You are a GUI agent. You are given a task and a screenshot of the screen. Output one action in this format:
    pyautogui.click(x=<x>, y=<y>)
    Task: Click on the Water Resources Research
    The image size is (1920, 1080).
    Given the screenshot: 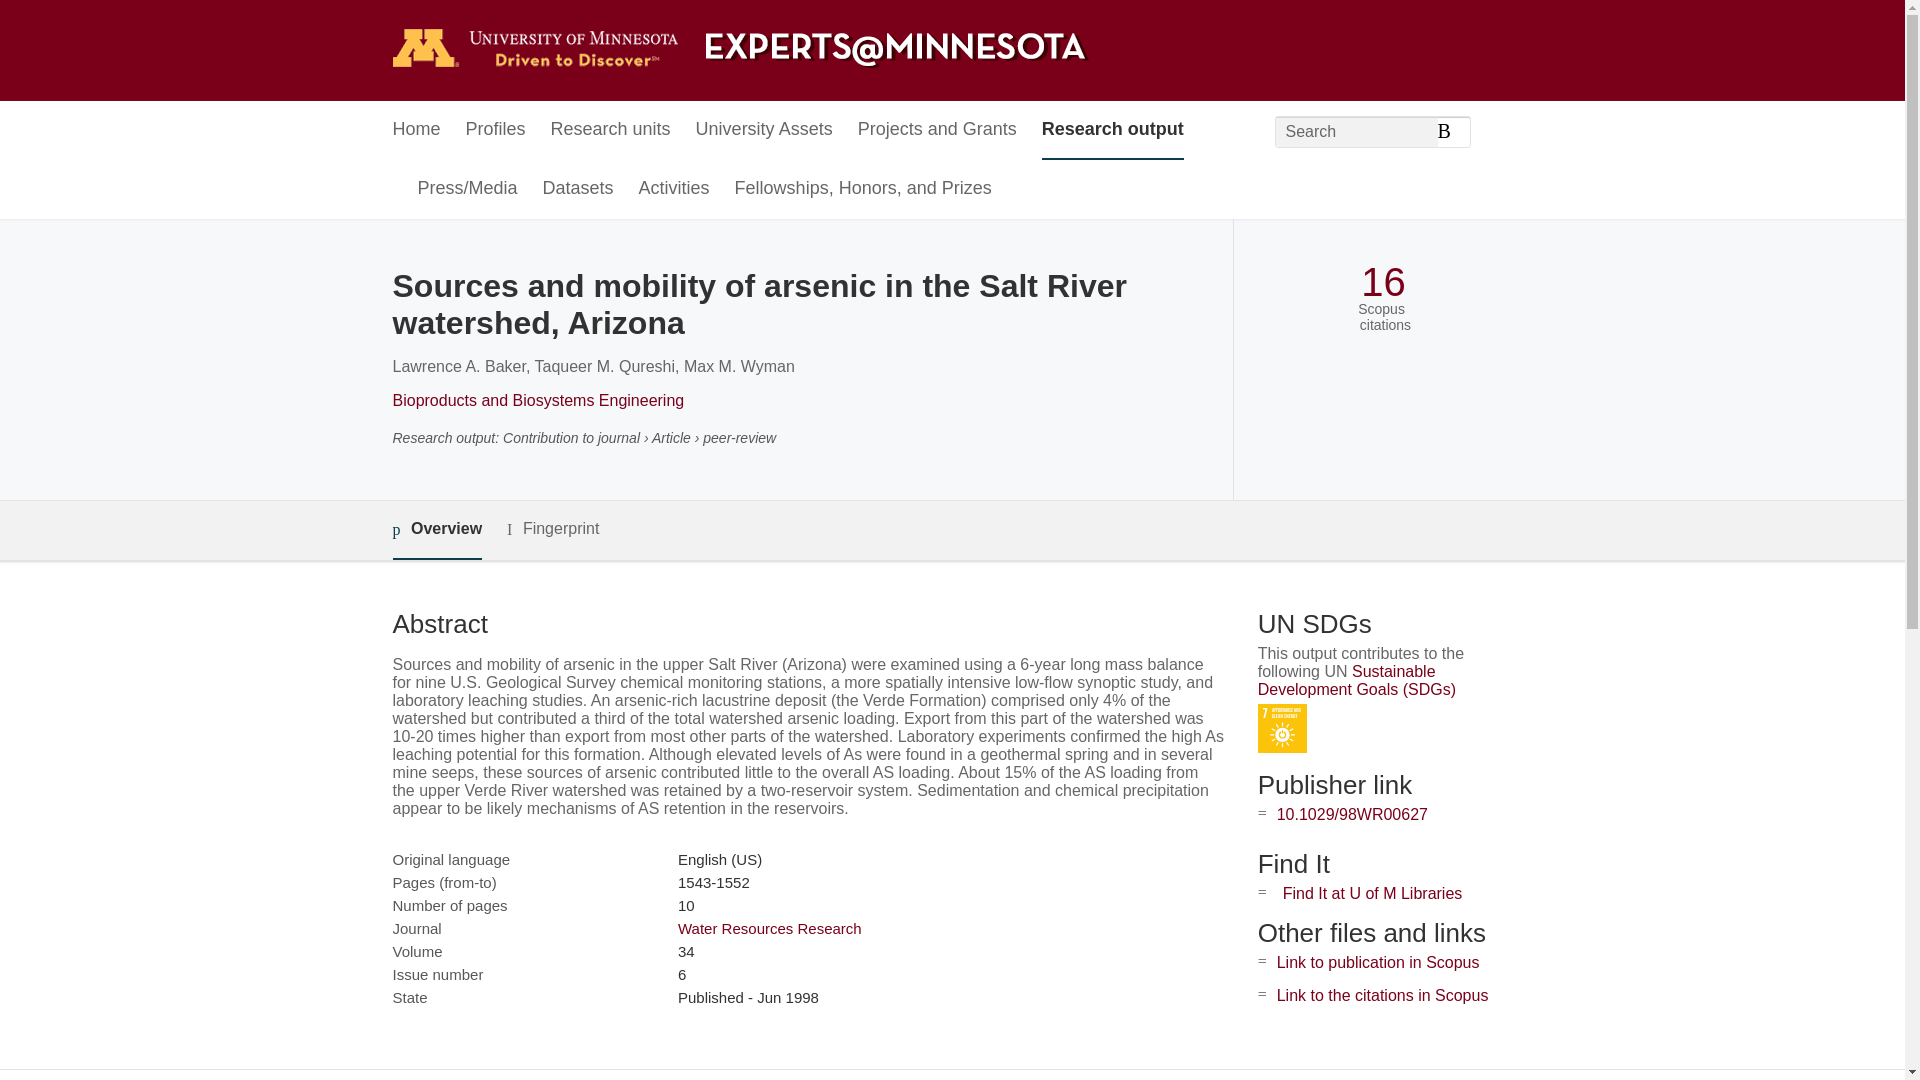 What is the action you would take?
    pyautogui.click(x=770, y=928)
    